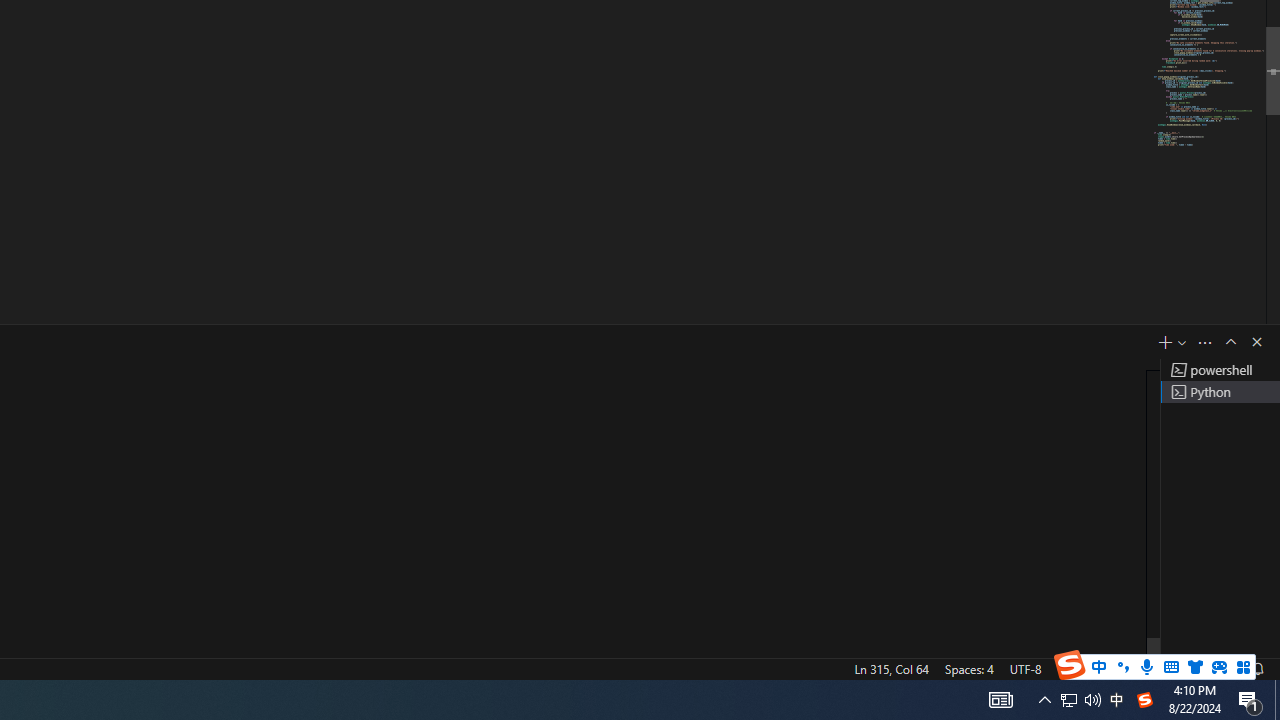  What do you see at coordinates (786, 640) in the screenshot?
I see `Focus ` at bounding box center [786, 640].